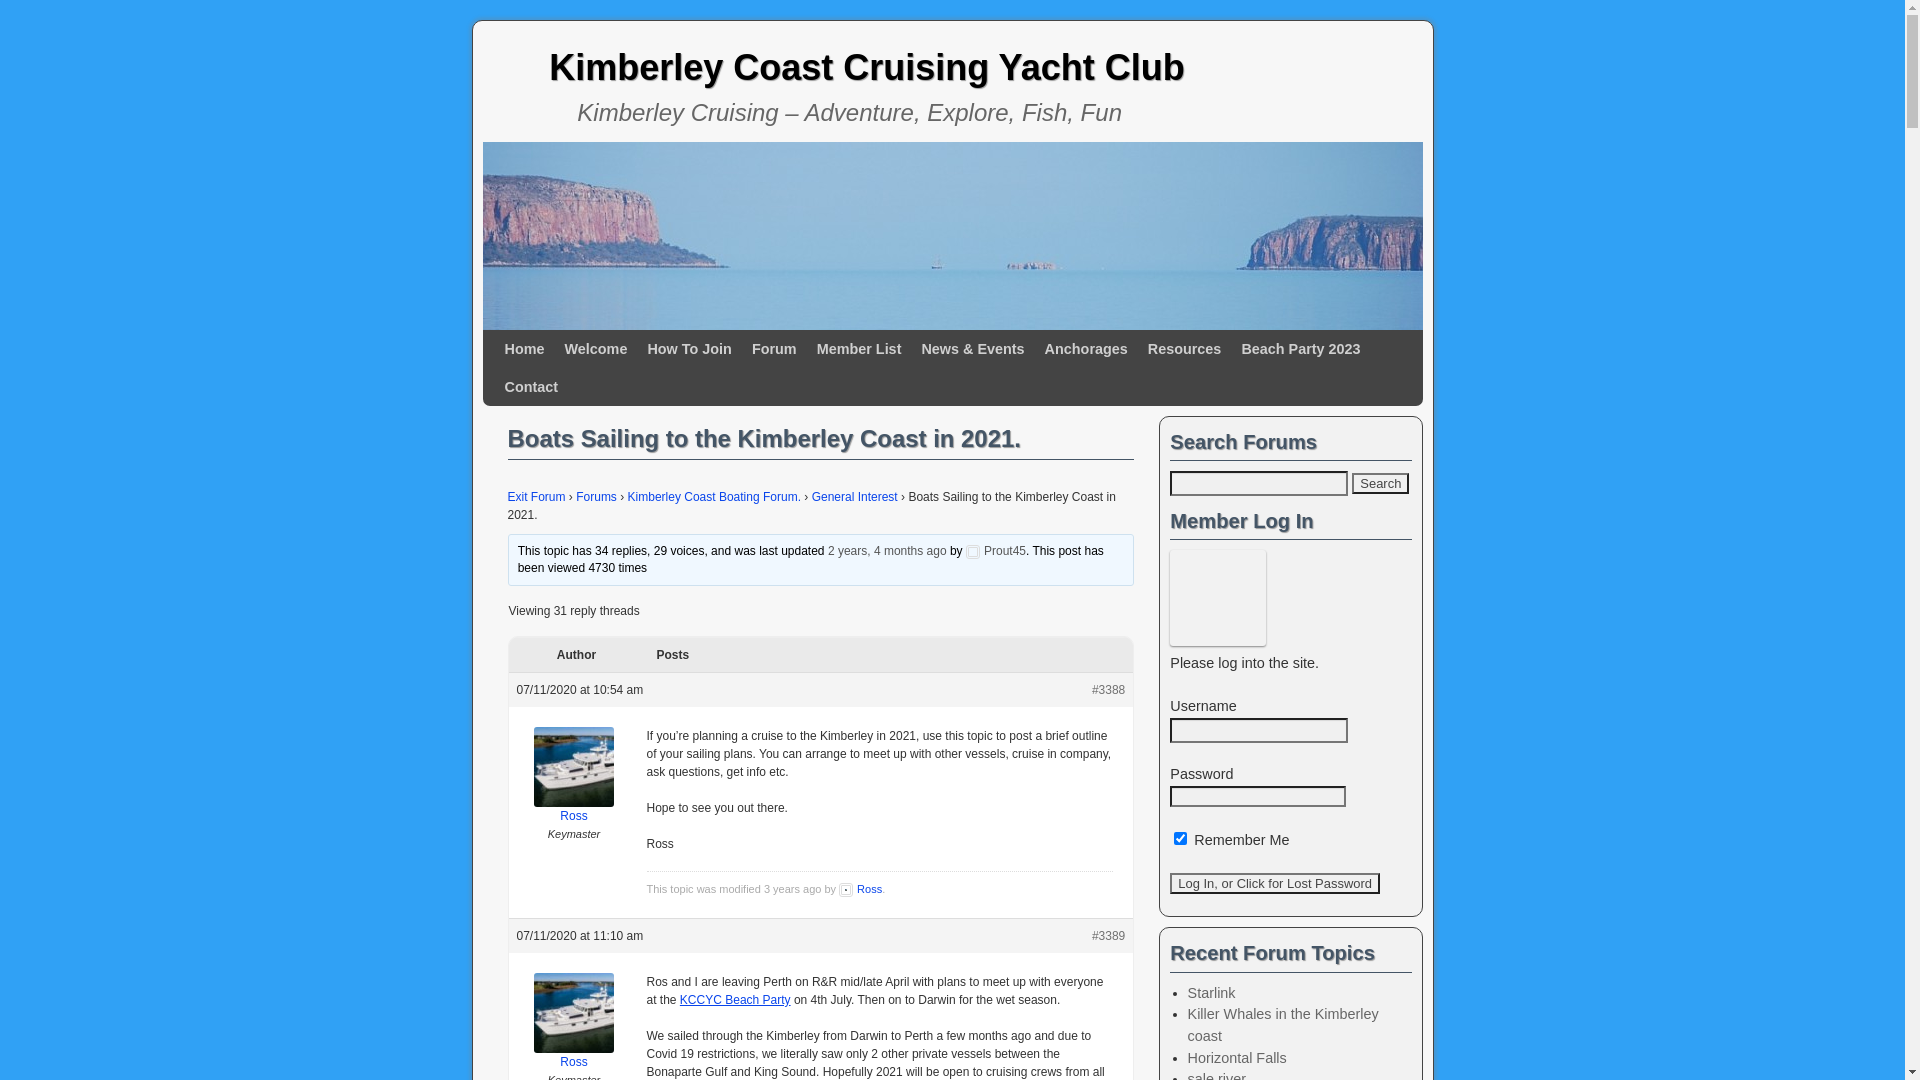  Describe the element at coordinates (530, 387) in the screenshot. I see `Contact` at that location.